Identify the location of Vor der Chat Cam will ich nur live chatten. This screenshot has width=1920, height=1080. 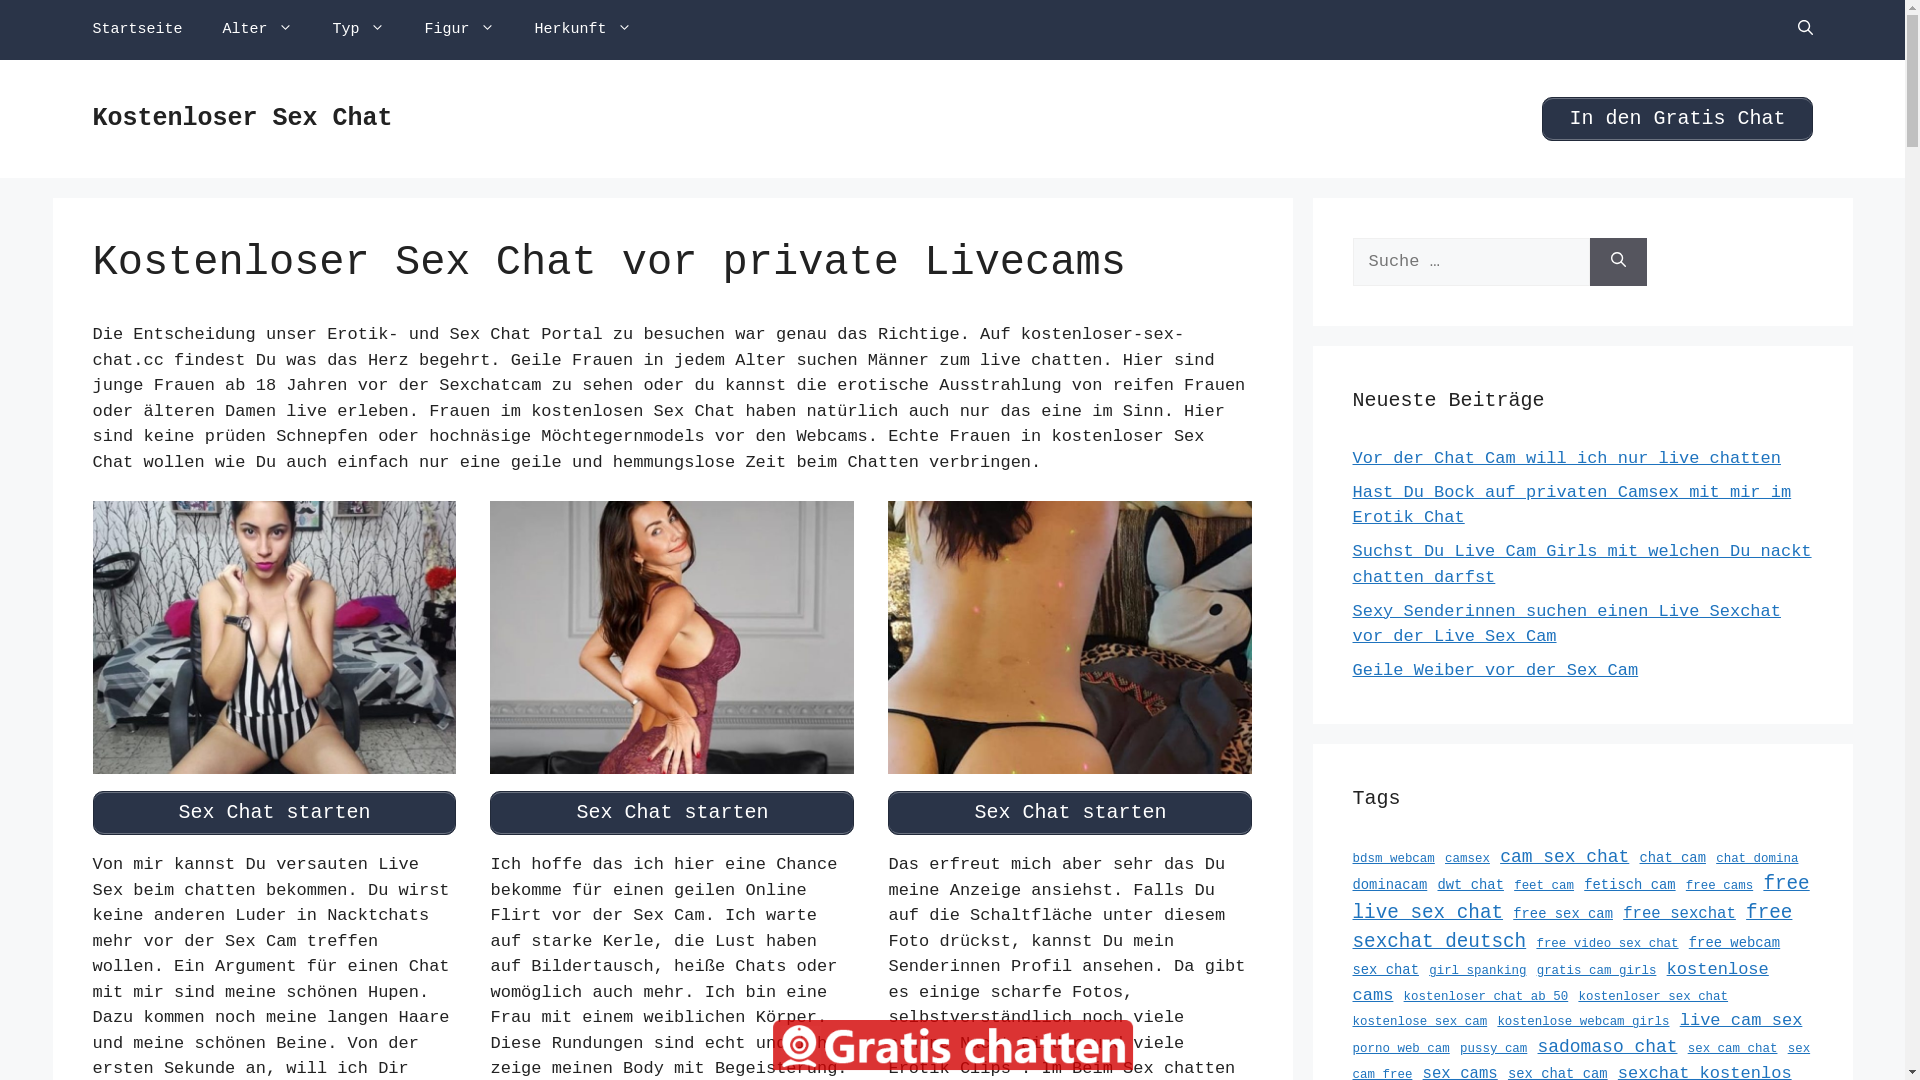
(1566, 458).